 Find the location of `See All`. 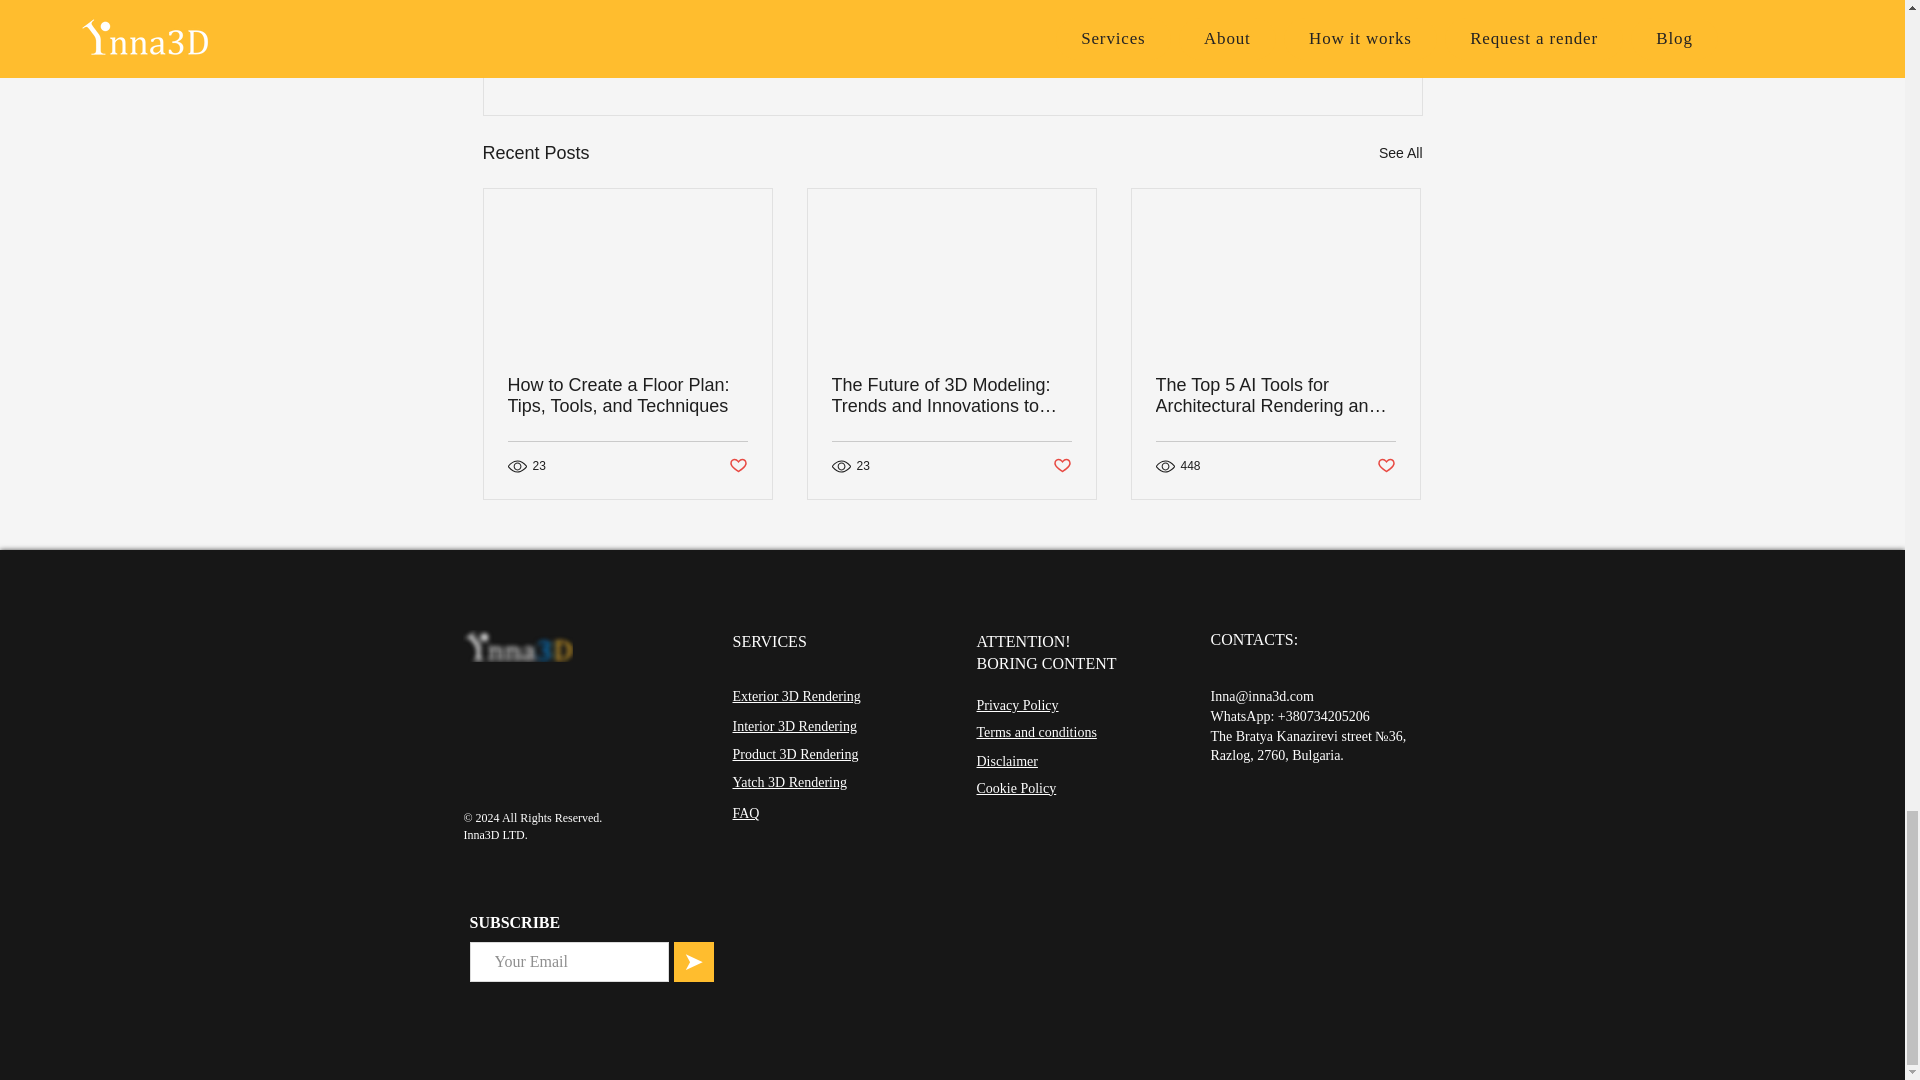

See All is located at coordinates (1400, 154).